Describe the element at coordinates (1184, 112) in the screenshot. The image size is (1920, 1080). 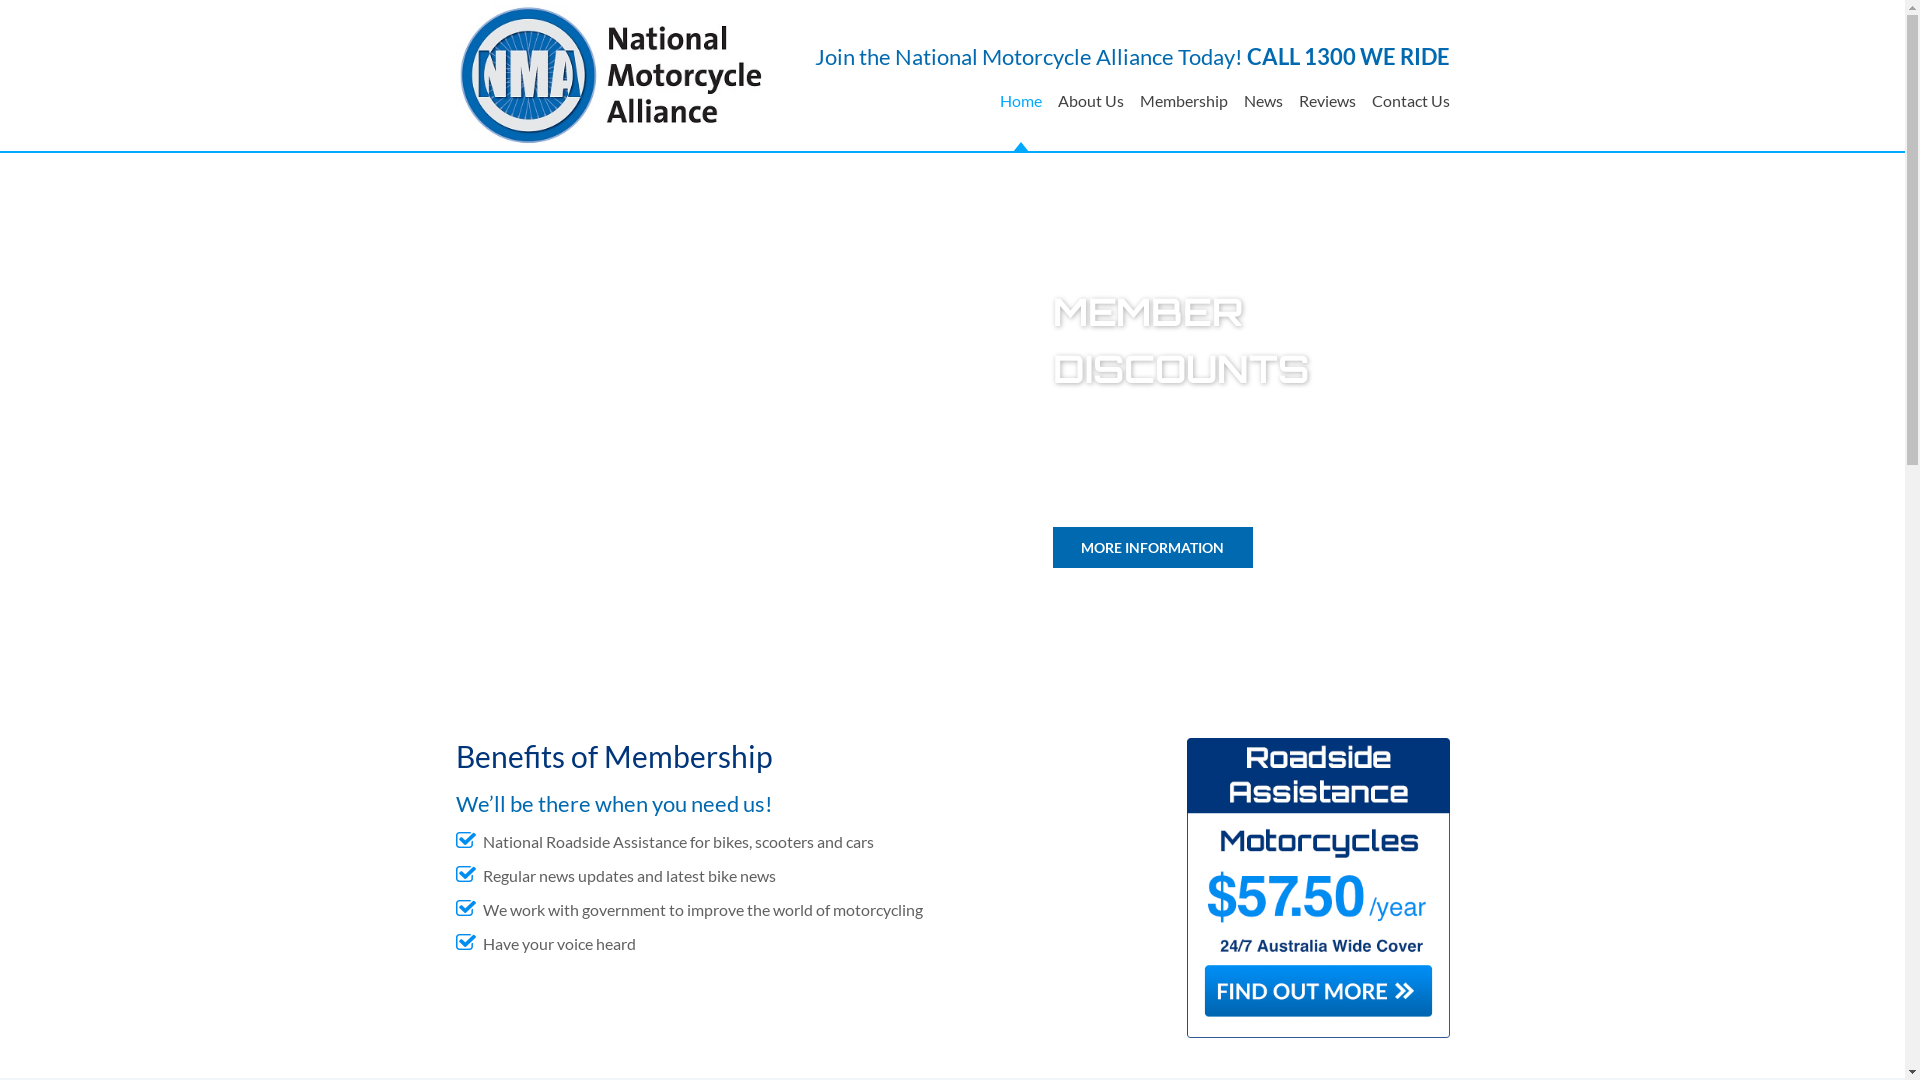
I see `Membership` at that location.